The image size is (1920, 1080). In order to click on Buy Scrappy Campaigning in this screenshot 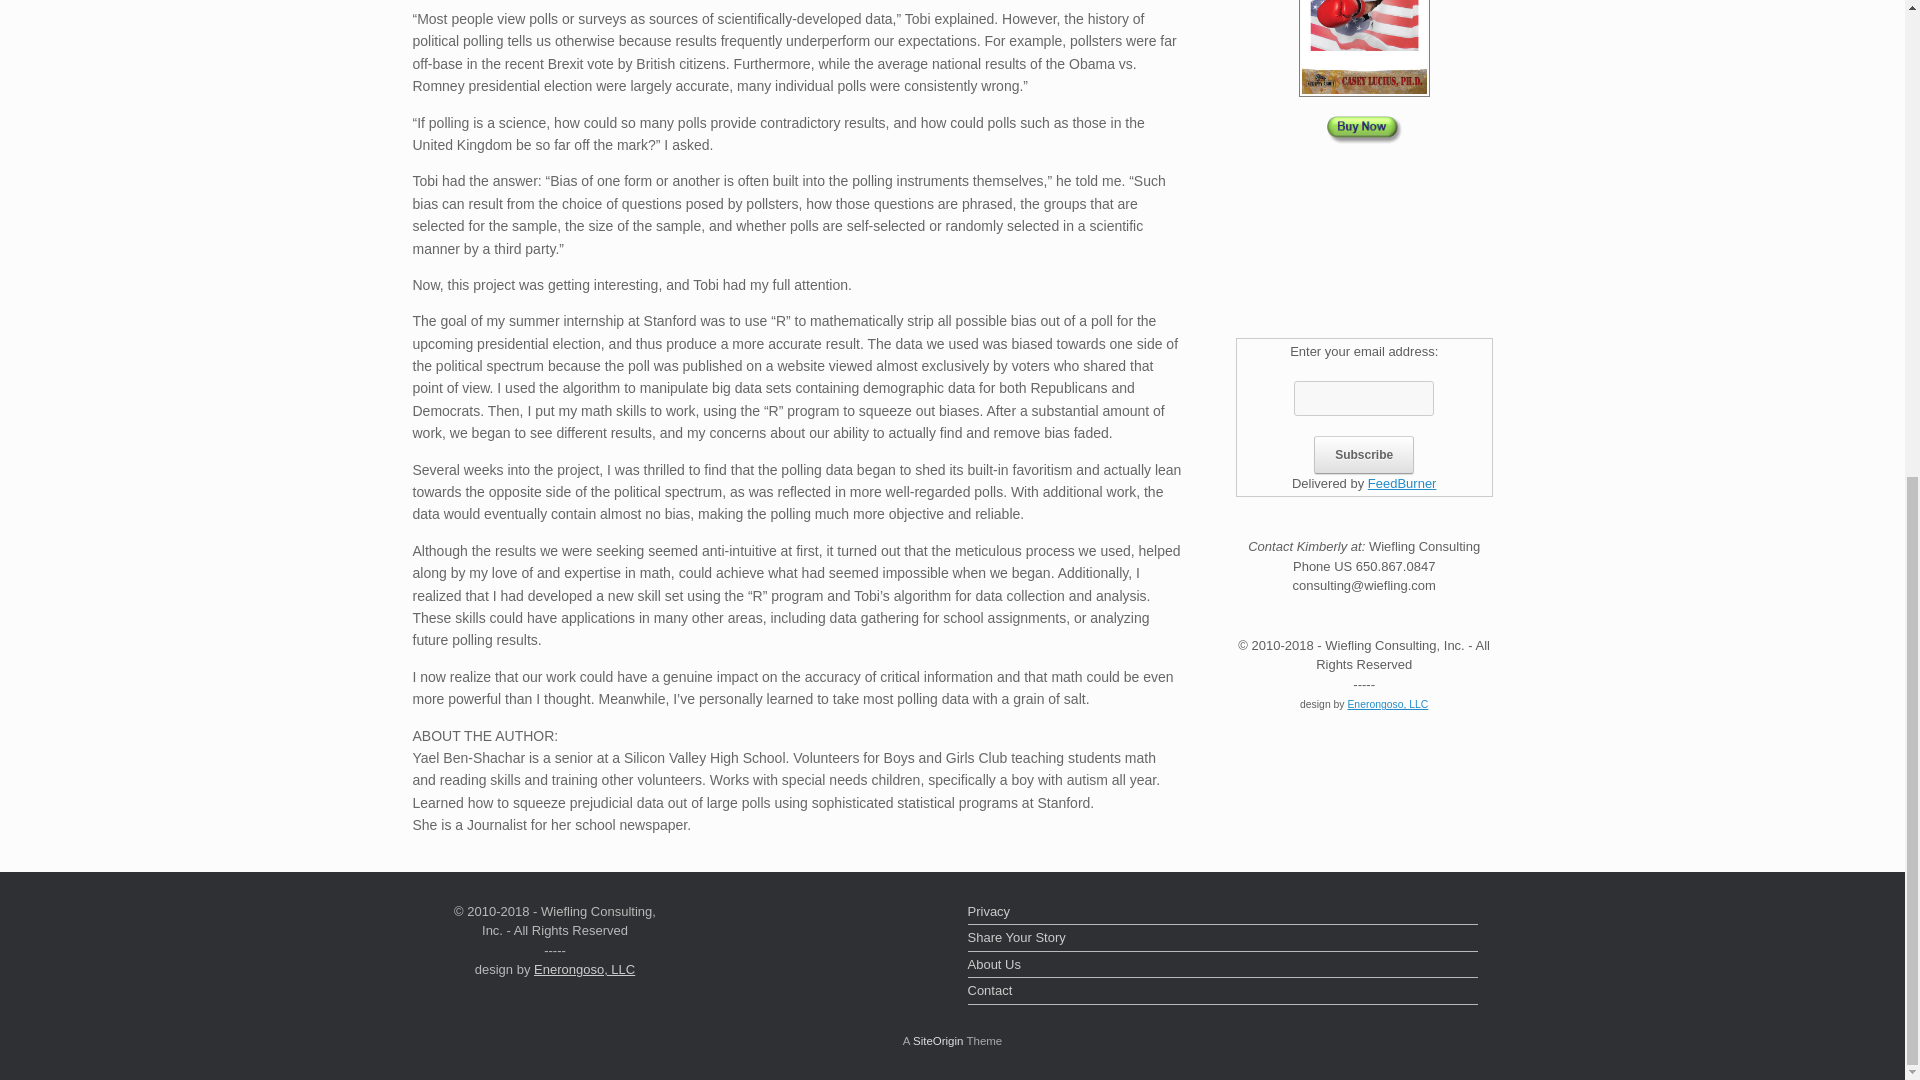, I will do `click(1364, 122)`.